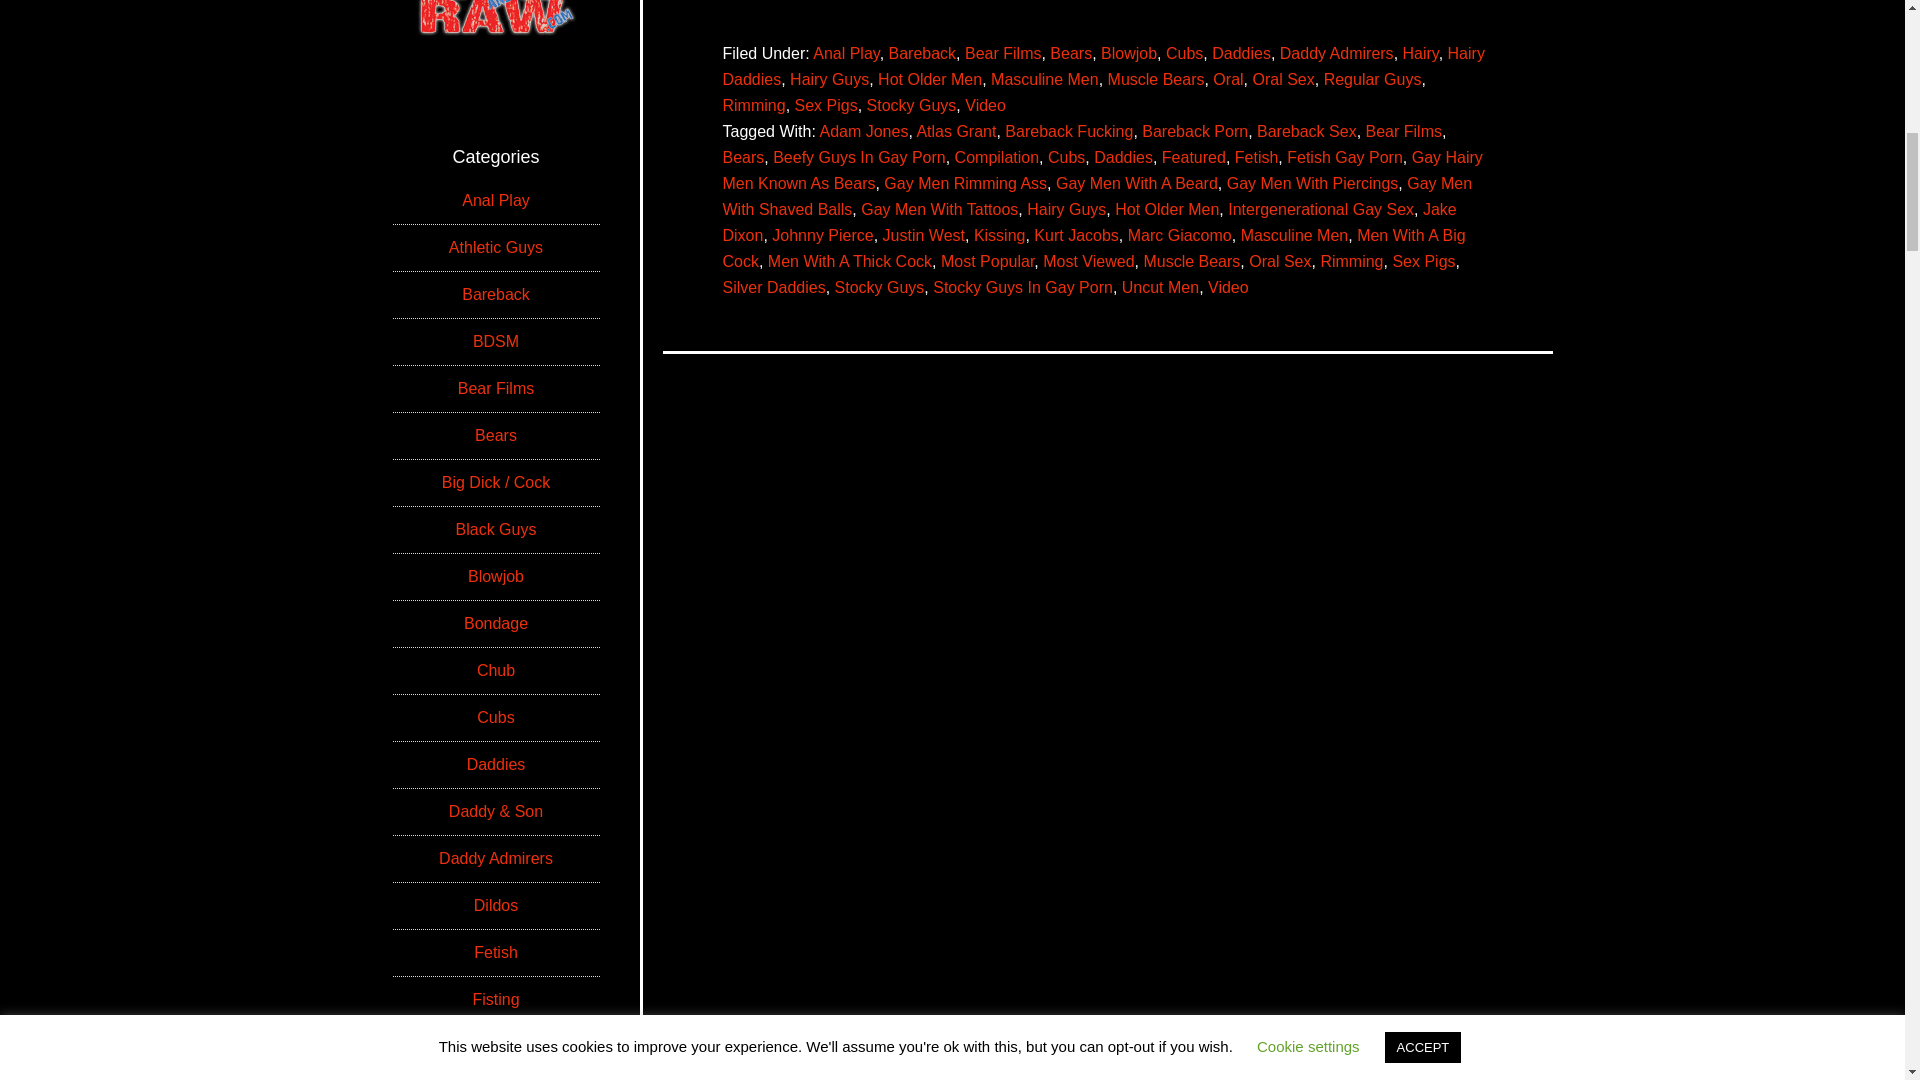 This screenshot has height=1080, width=1920. What do you see at coordinates (1102, 66) in the screenshot?
I see `Hairy Daddies` at bounding box center [1102, 66].